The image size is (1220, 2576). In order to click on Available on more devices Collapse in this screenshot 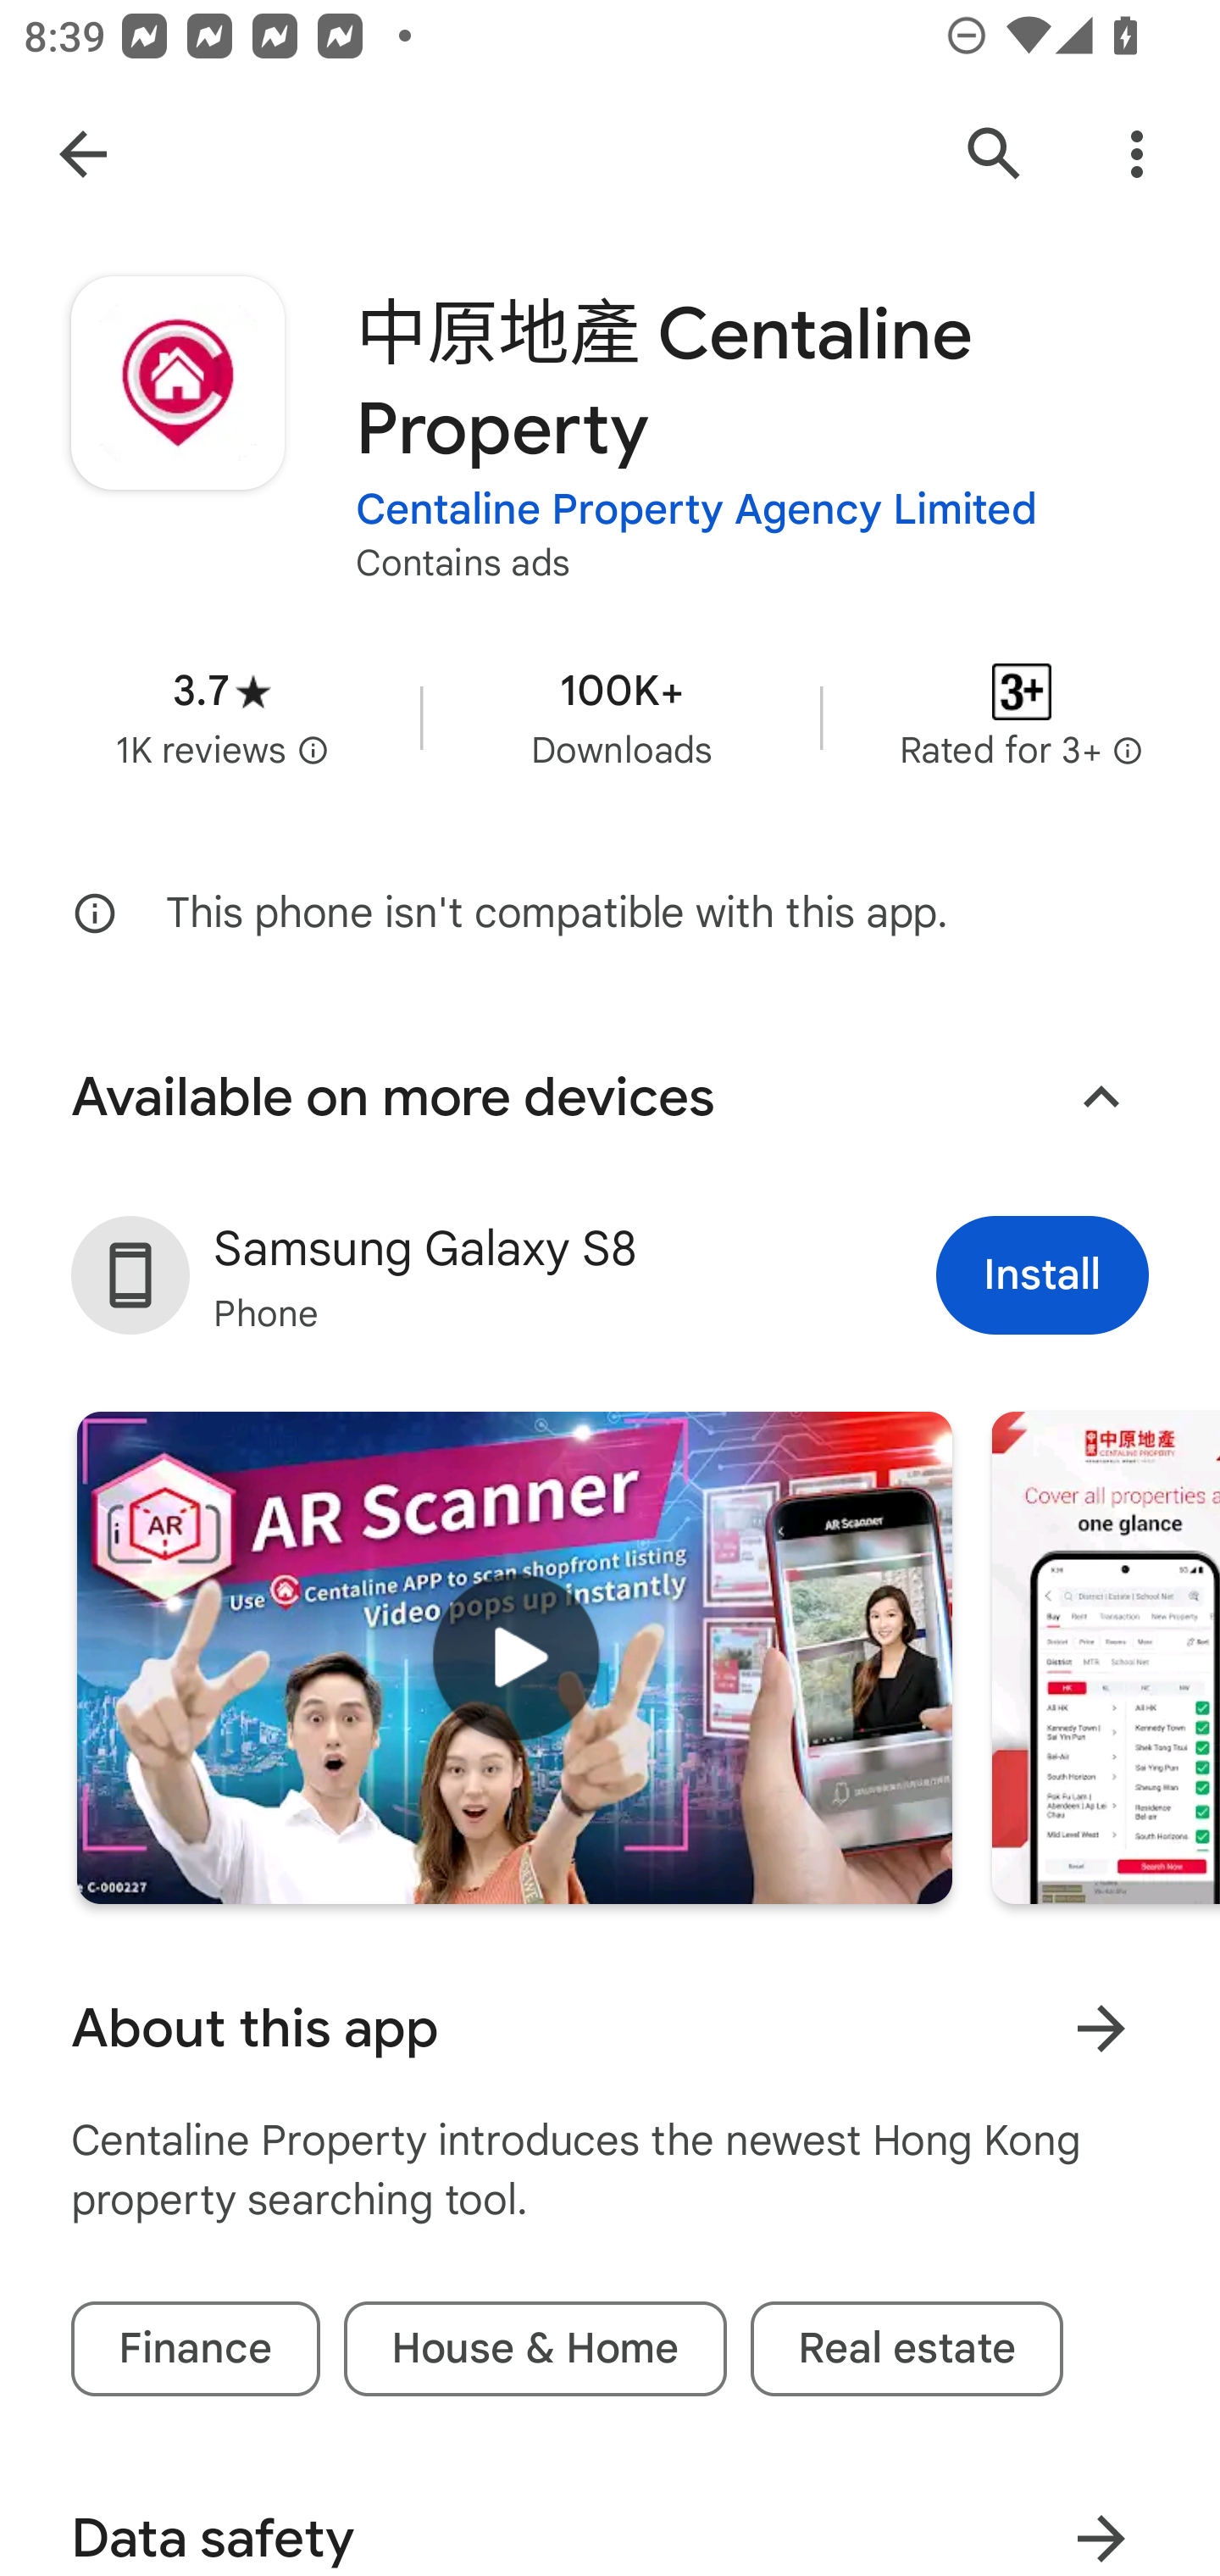, I will do `click(610, 1096)`.